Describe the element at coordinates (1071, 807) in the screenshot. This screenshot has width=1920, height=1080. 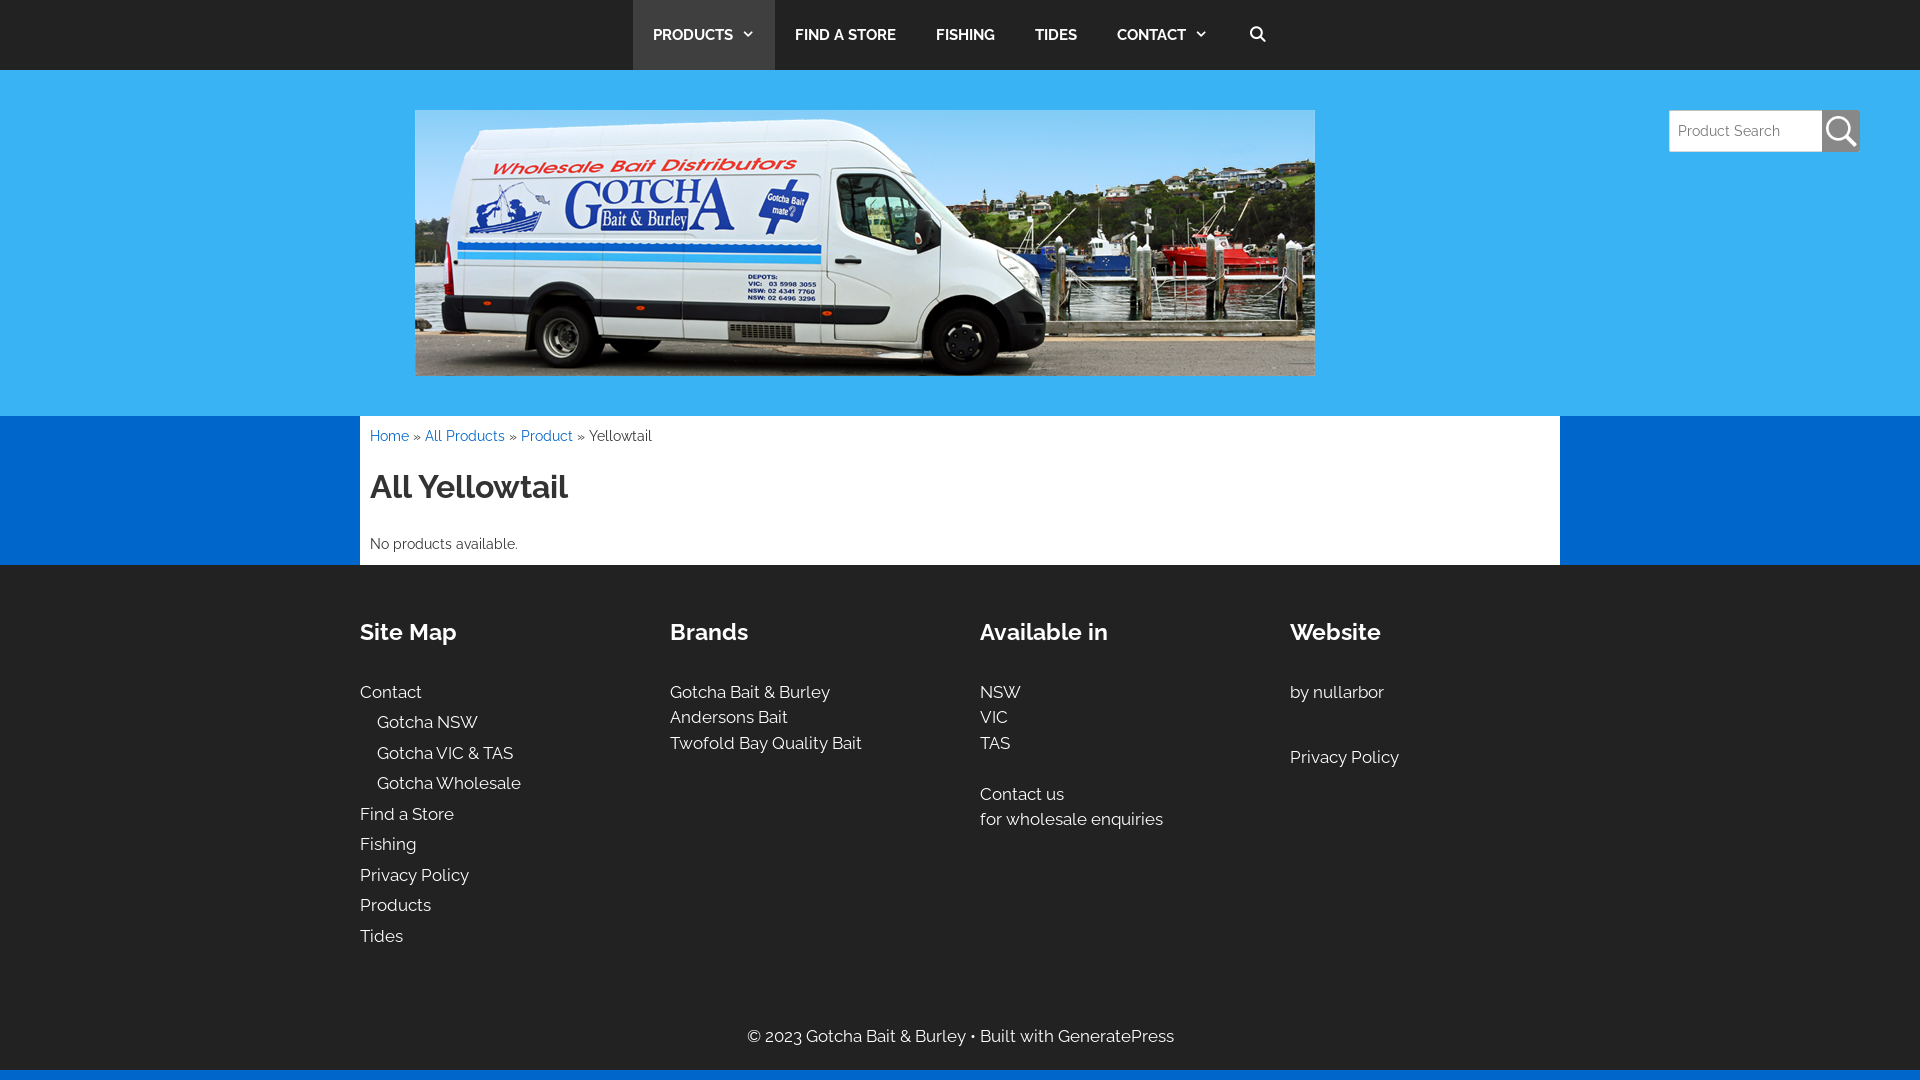
I see `Contact us
for wholesale enquiries` at that location.